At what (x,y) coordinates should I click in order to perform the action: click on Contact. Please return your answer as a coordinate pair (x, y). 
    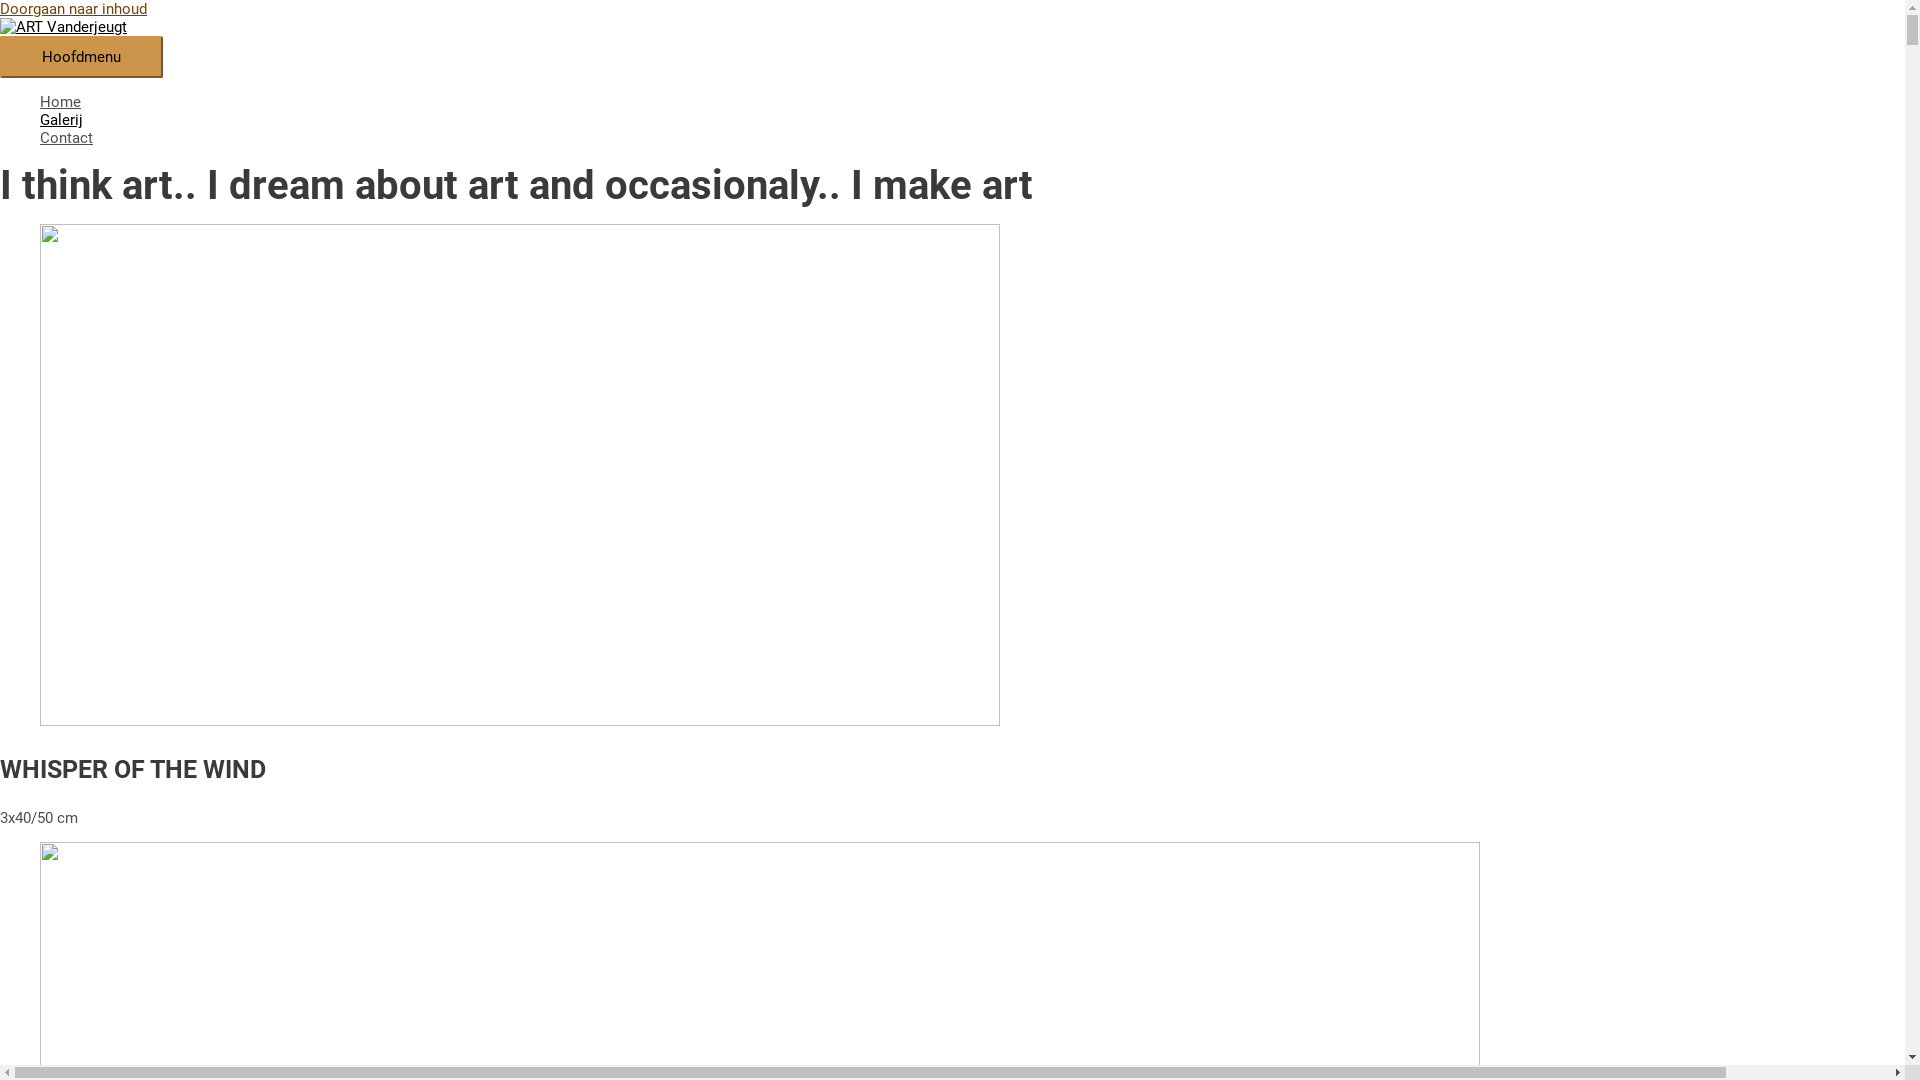
    Looking at the image, I should click on (640, 138).